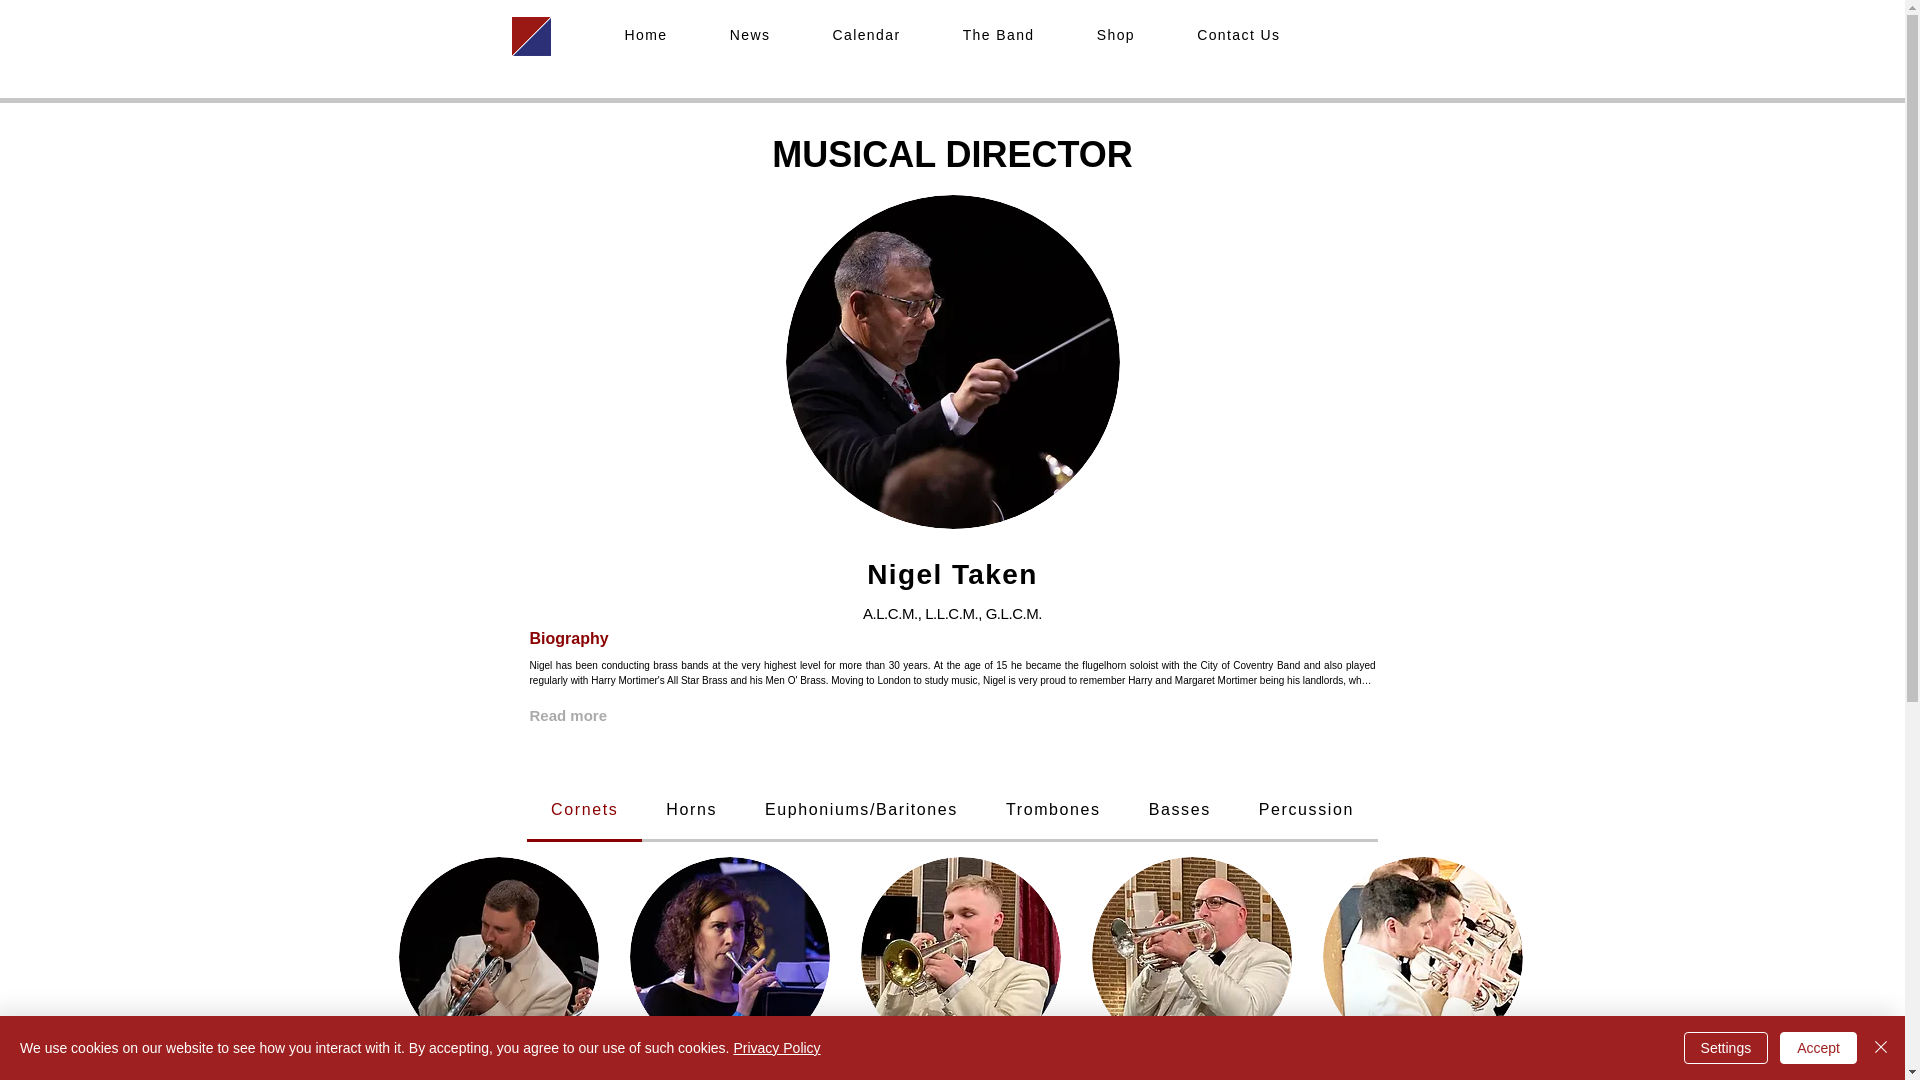  I want to click on News, so click(750, 36).